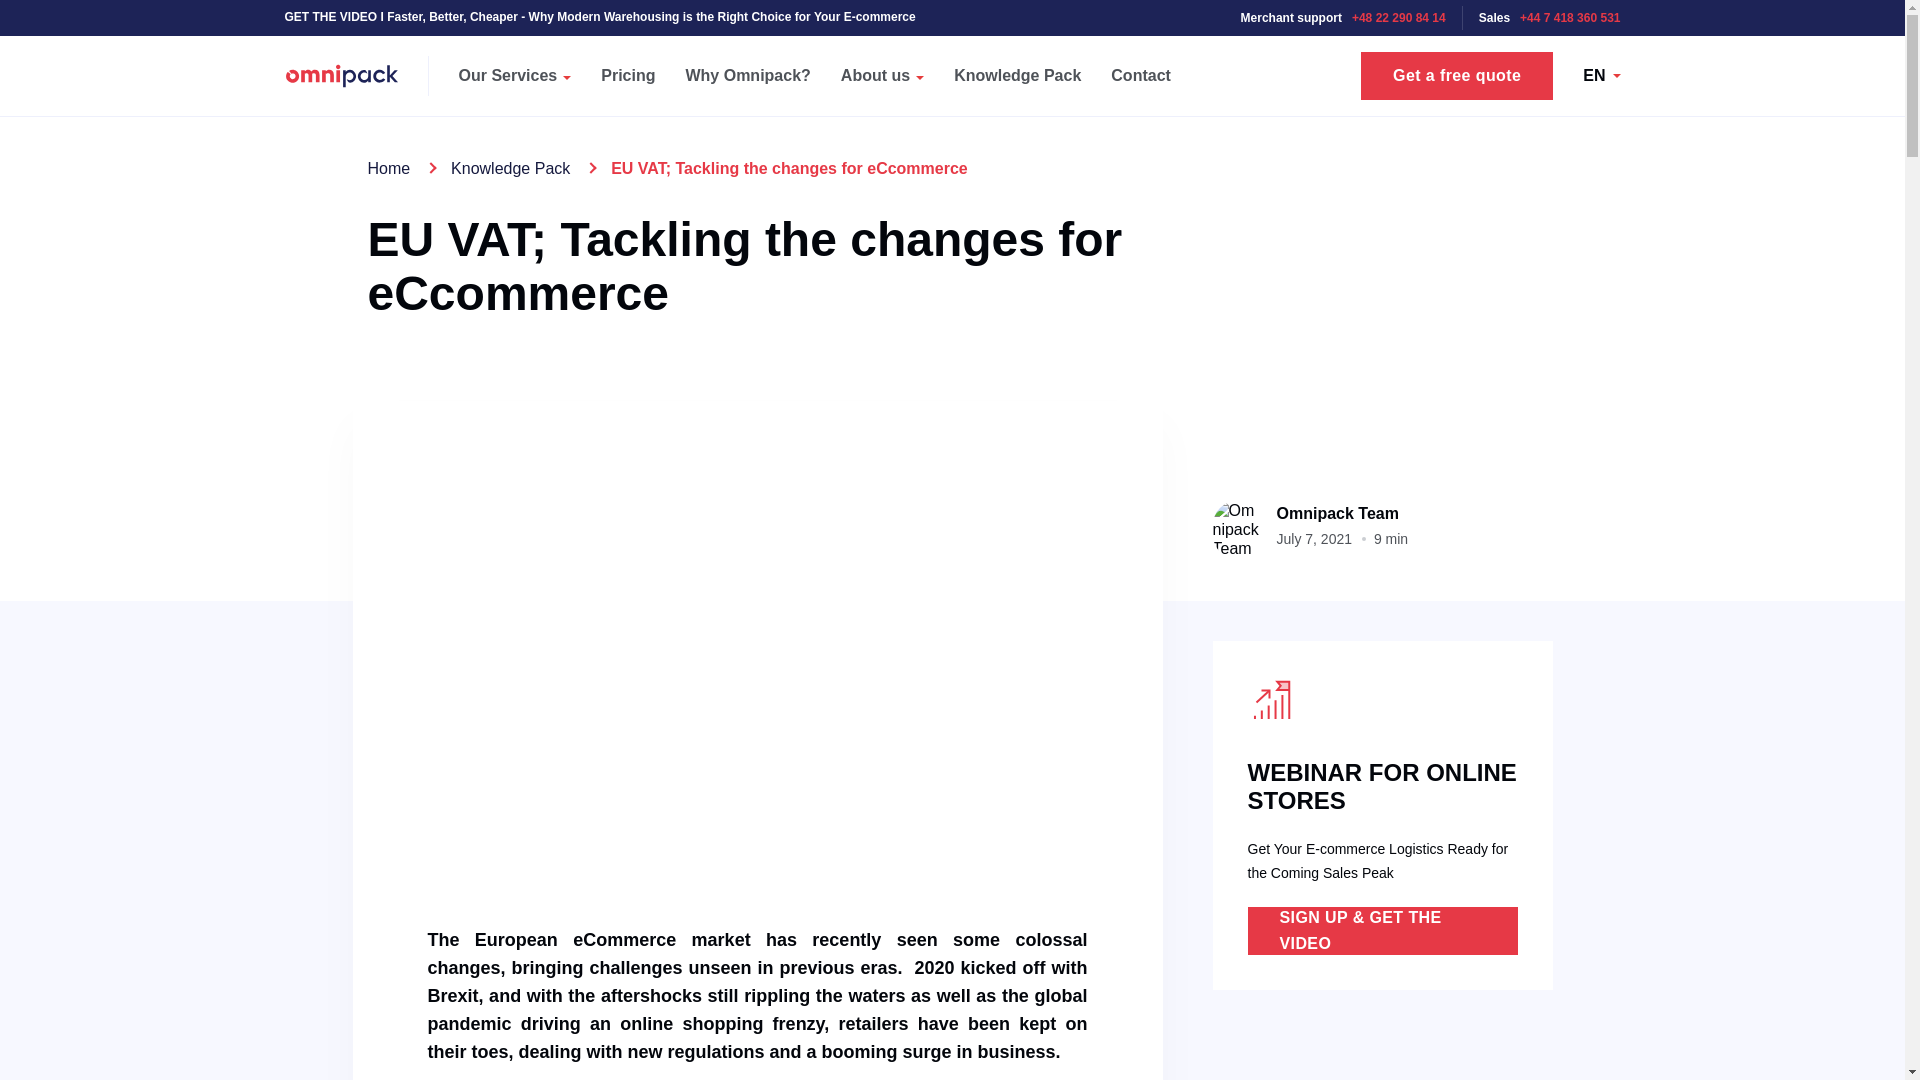 This screenshot has width=1920, height=1080. Describe the element at coordinates (515, 75) in the screenshot. I see `Our Services` at that location.